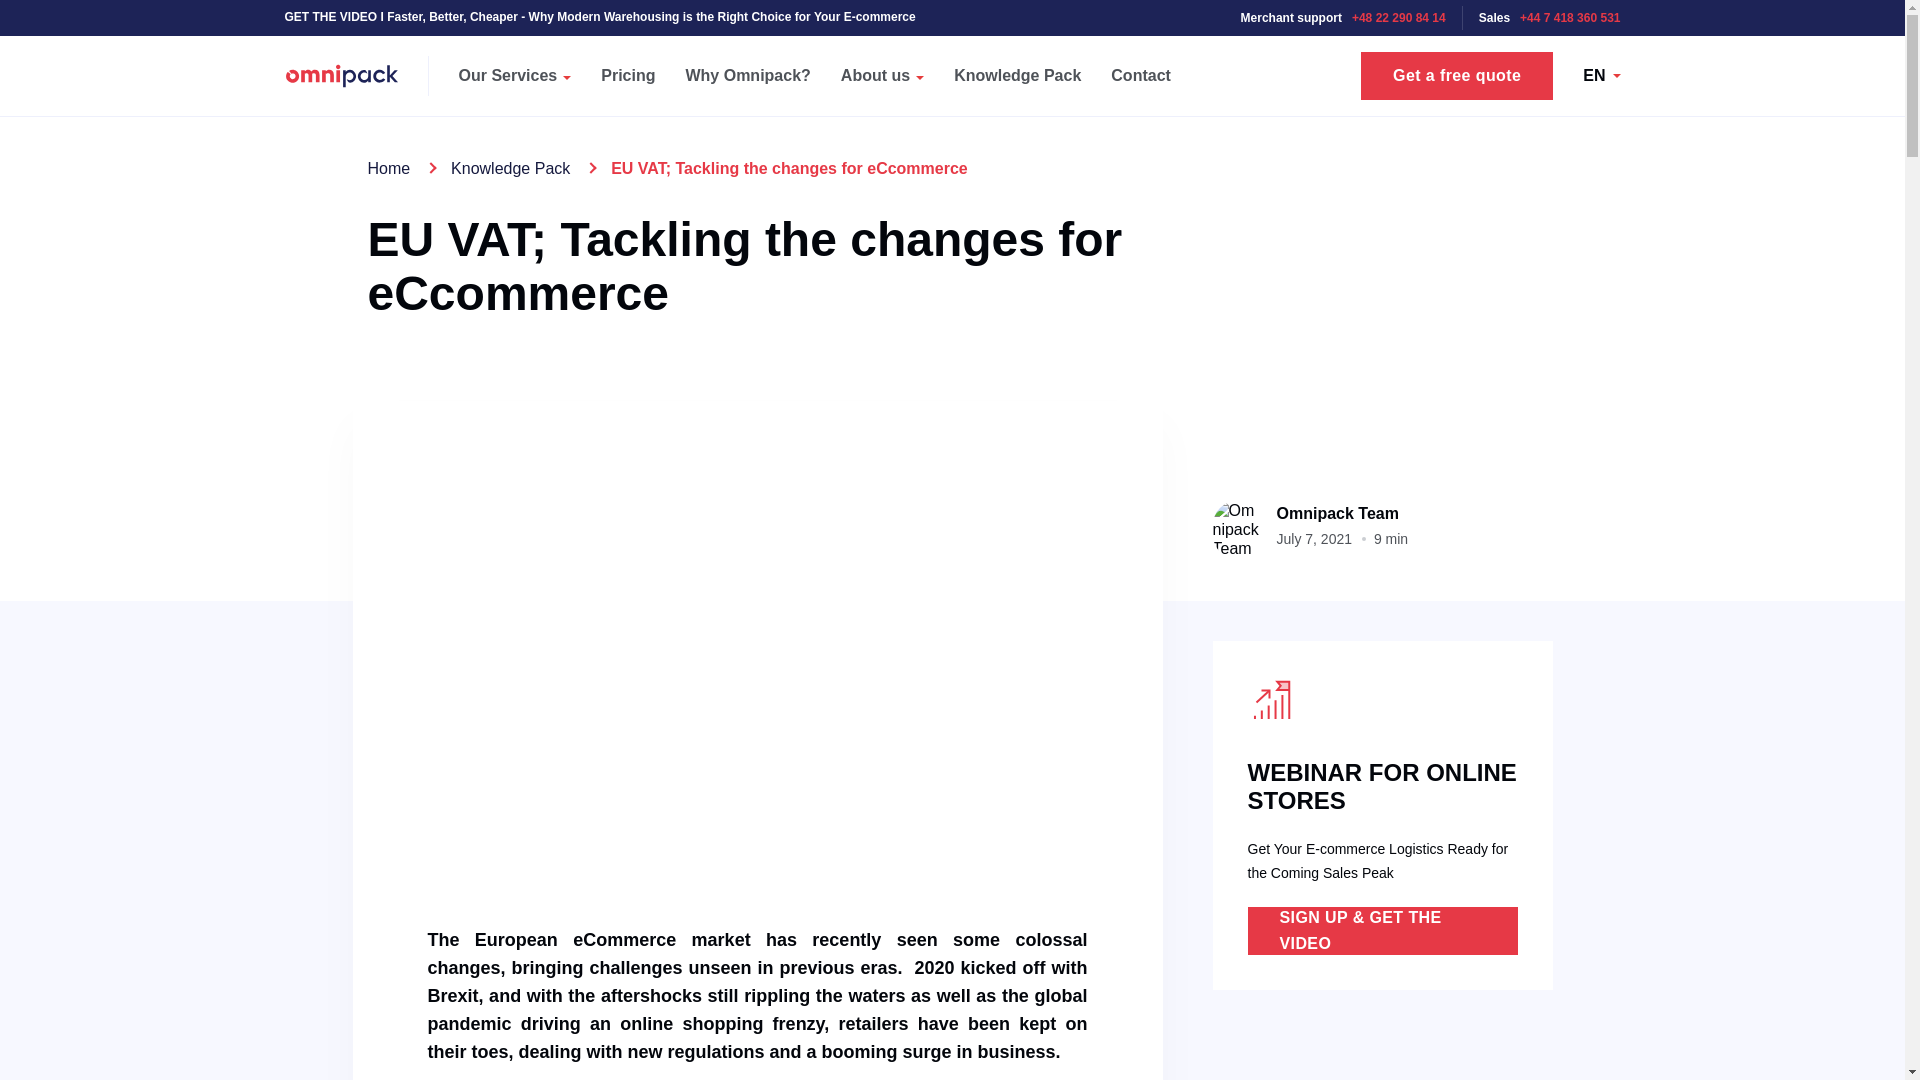 This screenshot has width=1920, height=1080. Describe the element at coordinates (515, 75) in the screenshot. I see `Our Services` at that location.